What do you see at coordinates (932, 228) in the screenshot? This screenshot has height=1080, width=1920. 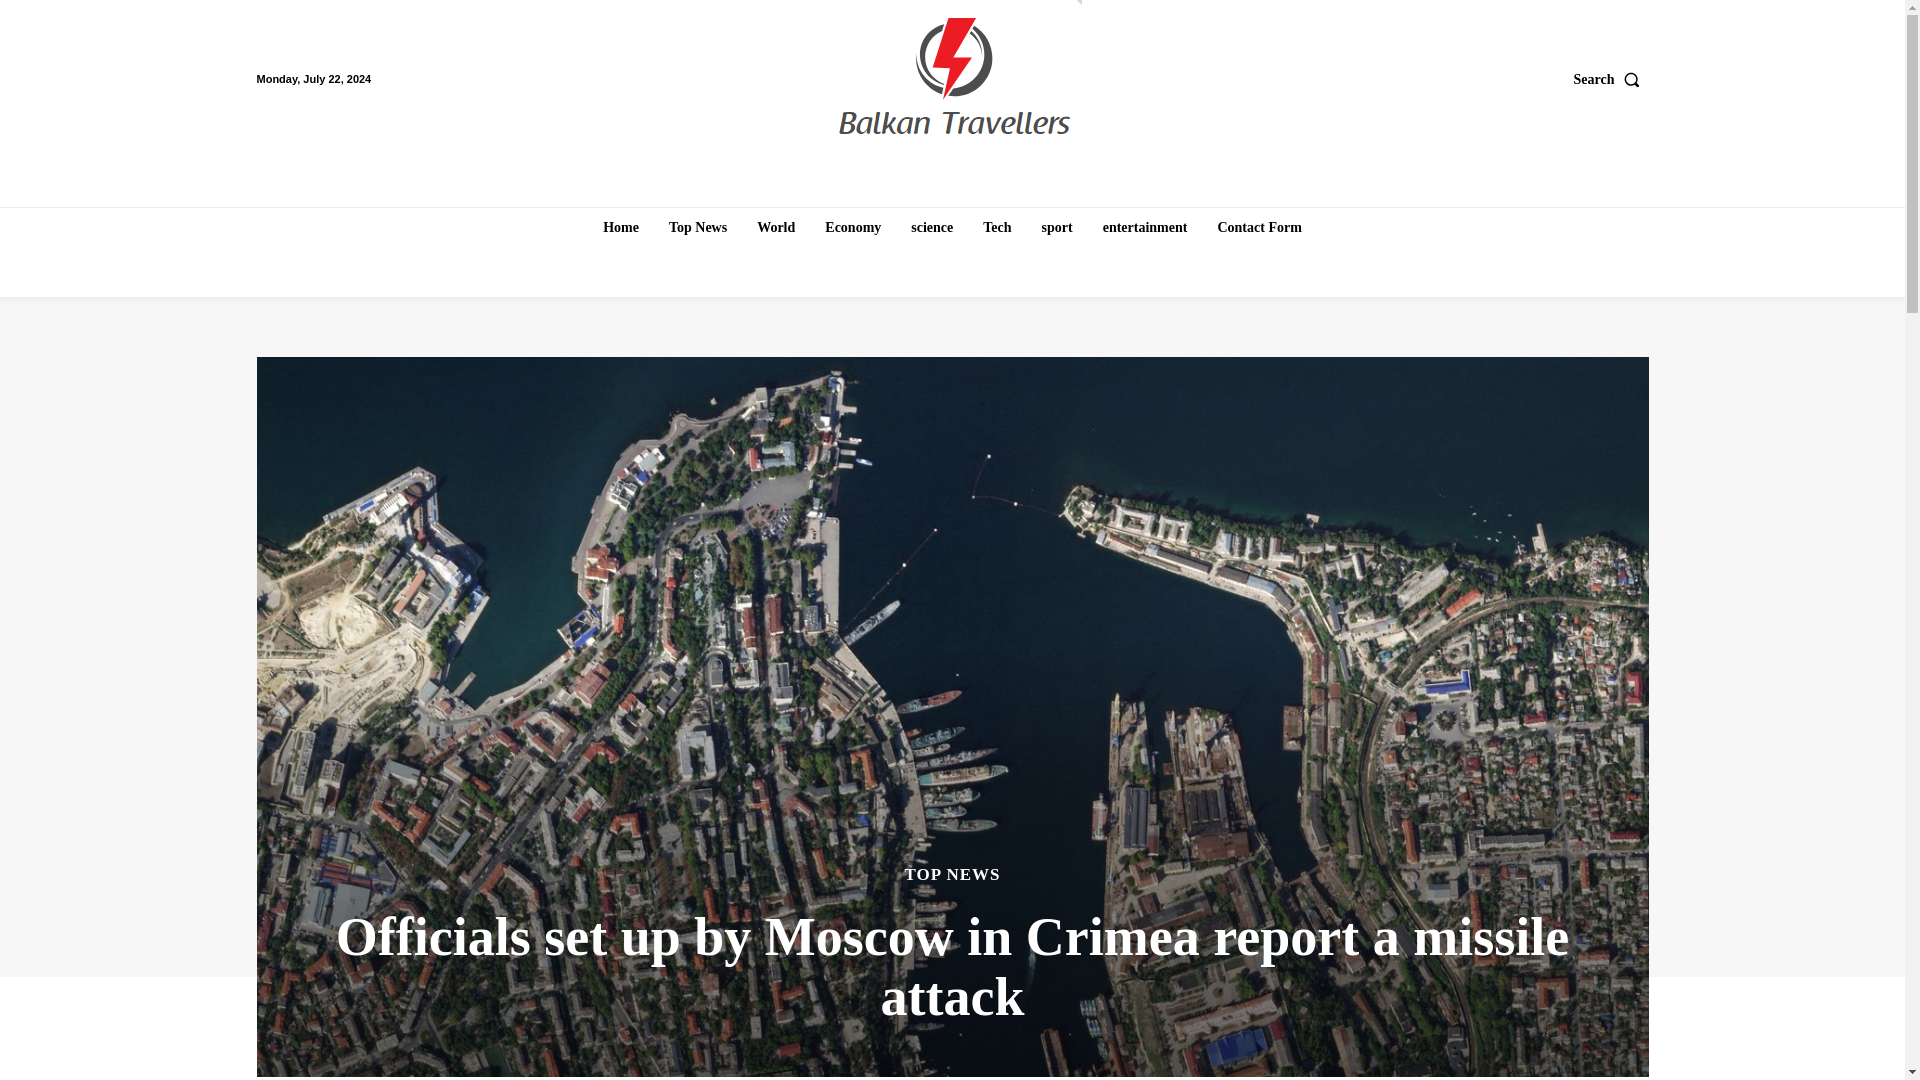 I see `science` at bounding box center [932, 228].